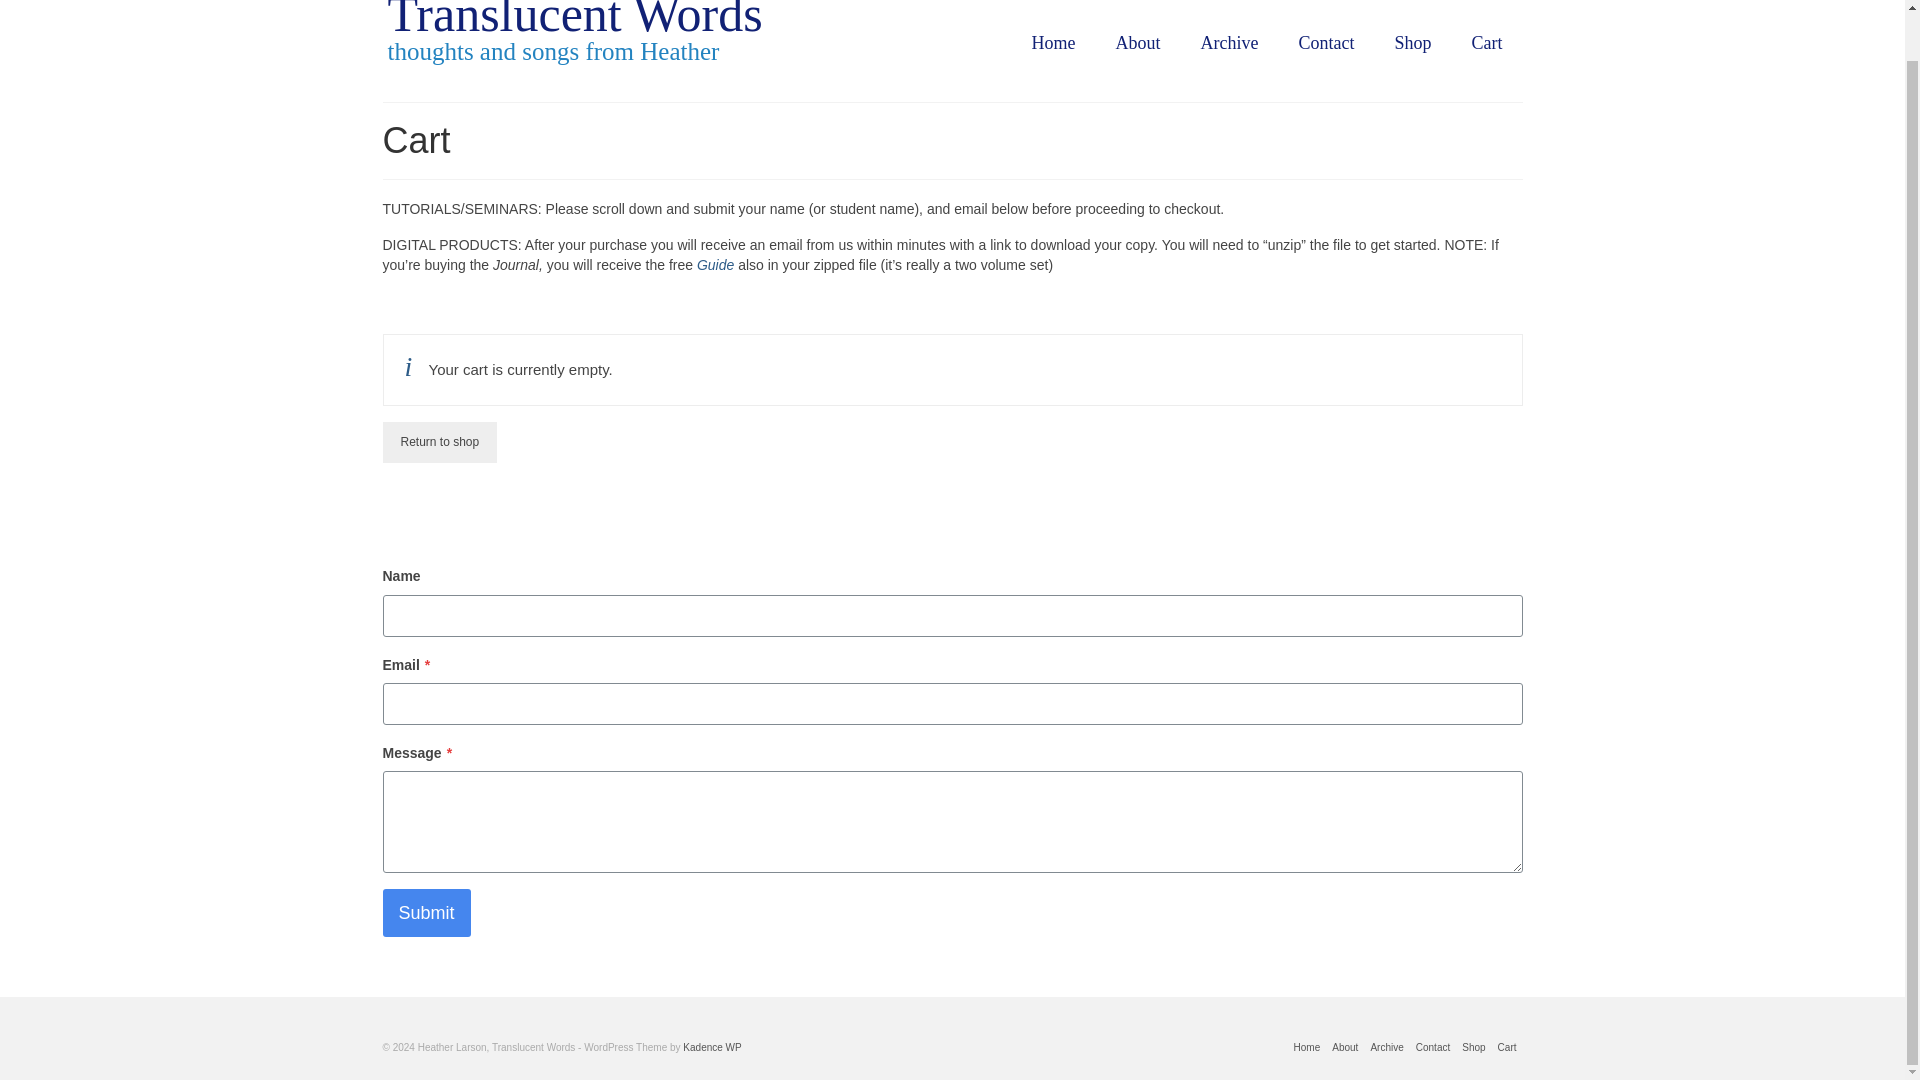 The width and height of the screenshot is (1920, 1080). What do you see at coordinates (714, 265) in the screenshot?
I see `Guide` at bounding box center [714, 265].